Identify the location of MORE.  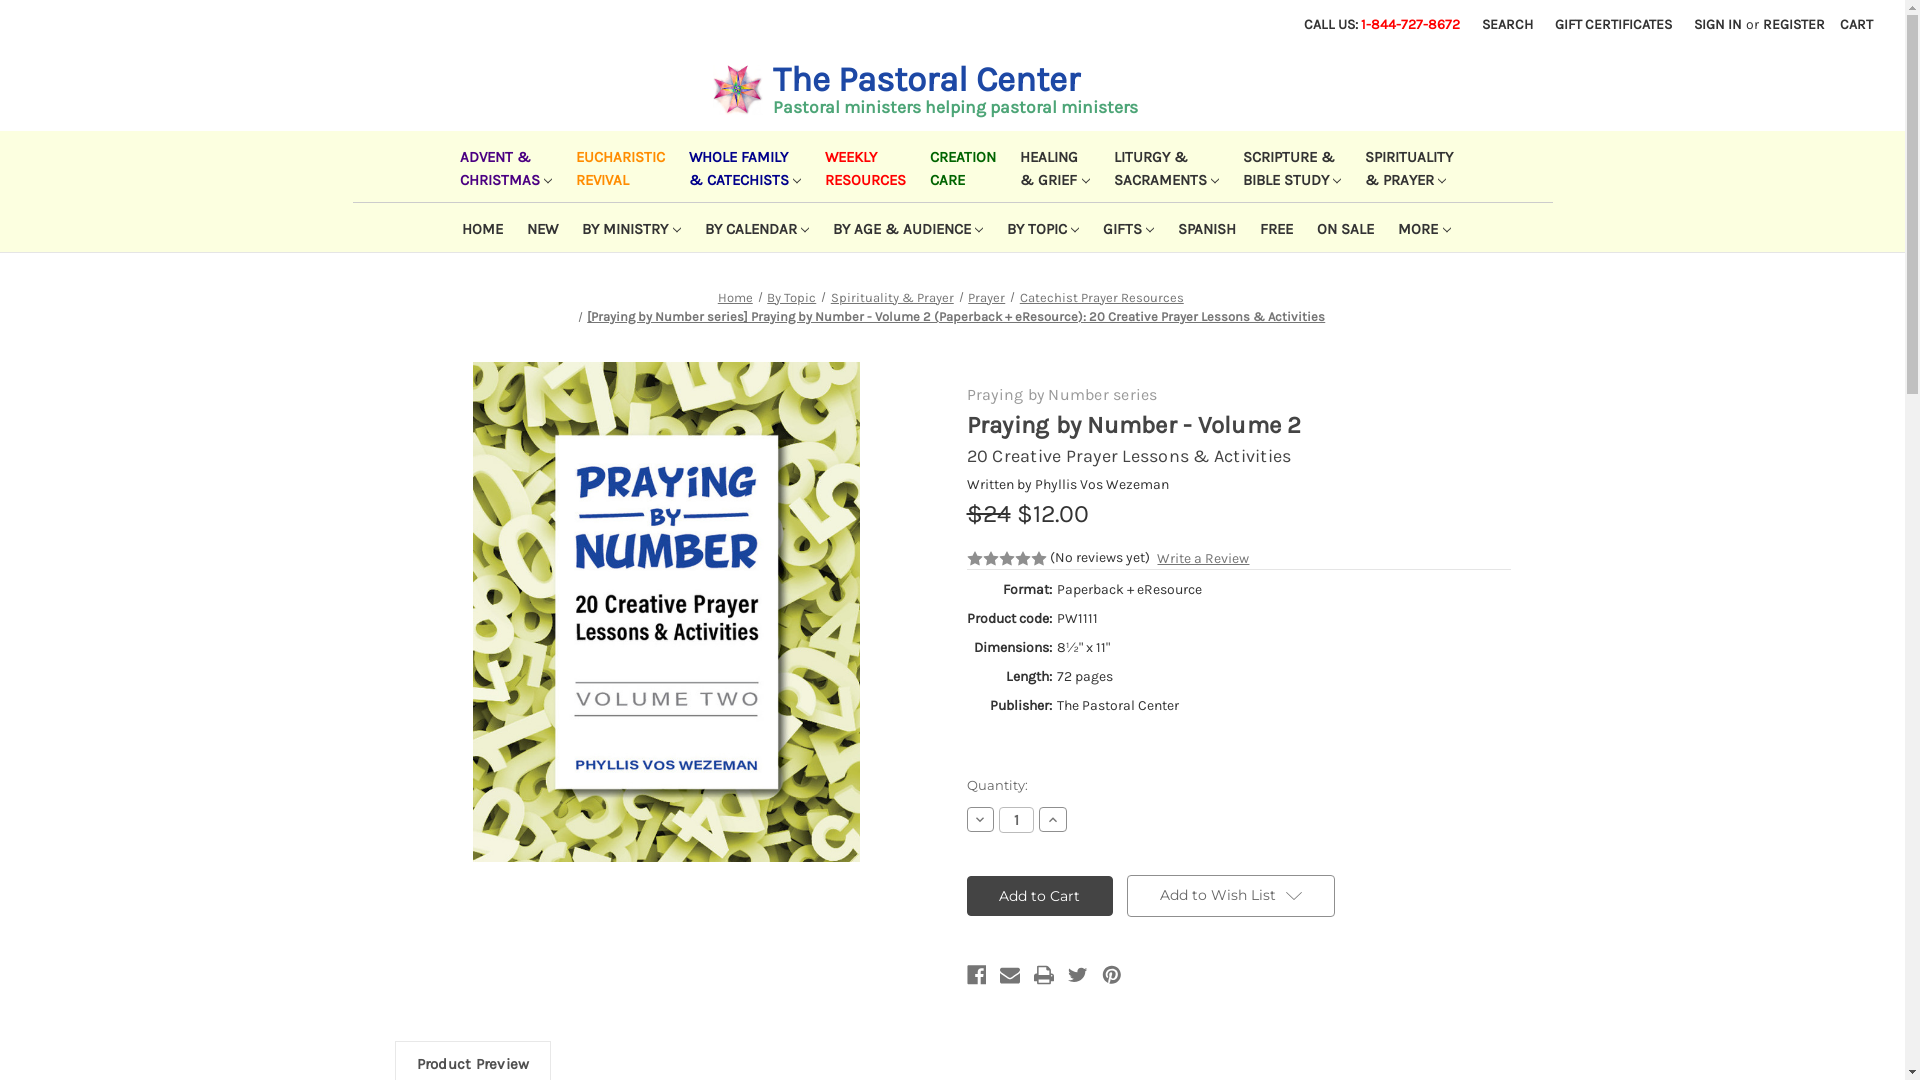
(1420, 228).